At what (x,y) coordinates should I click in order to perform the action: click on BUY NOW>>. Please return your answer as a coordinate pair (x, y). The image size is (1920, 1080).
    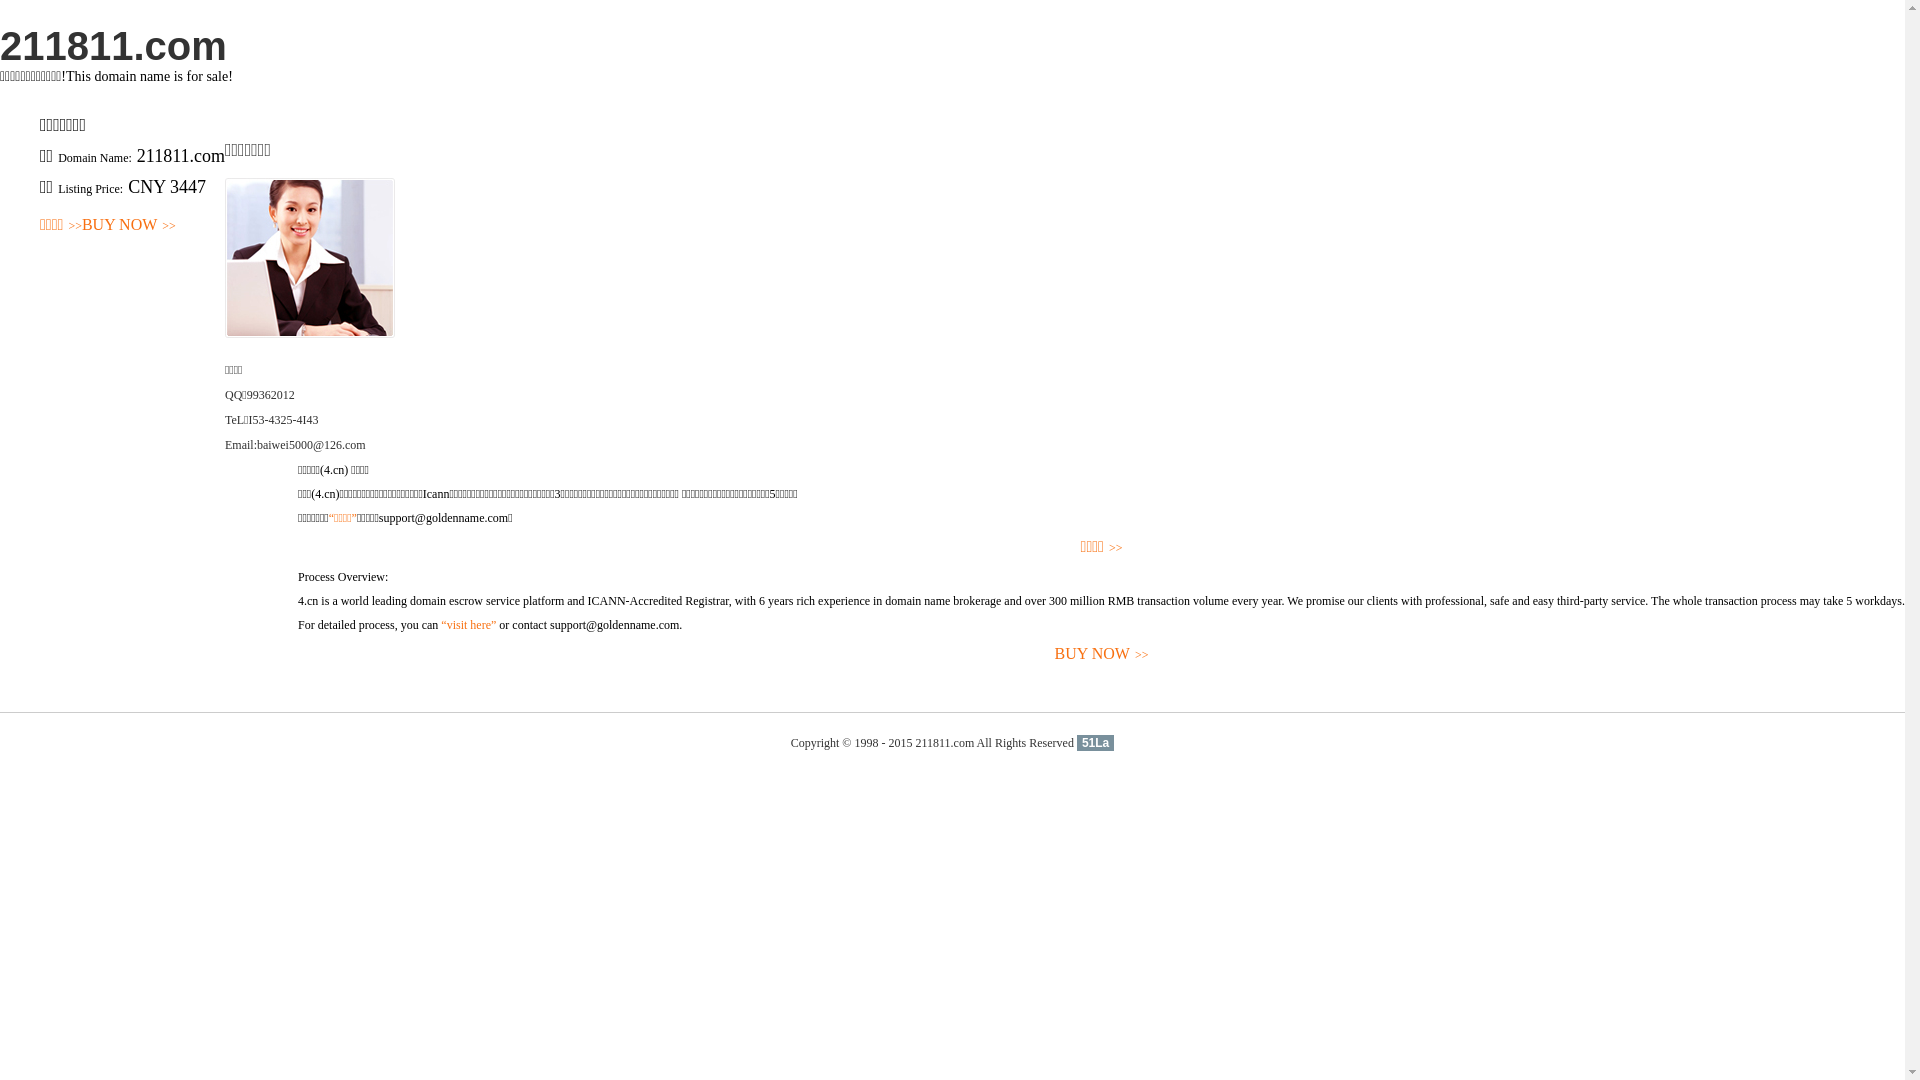
    Looking at the image, I should click on (1102, 654).